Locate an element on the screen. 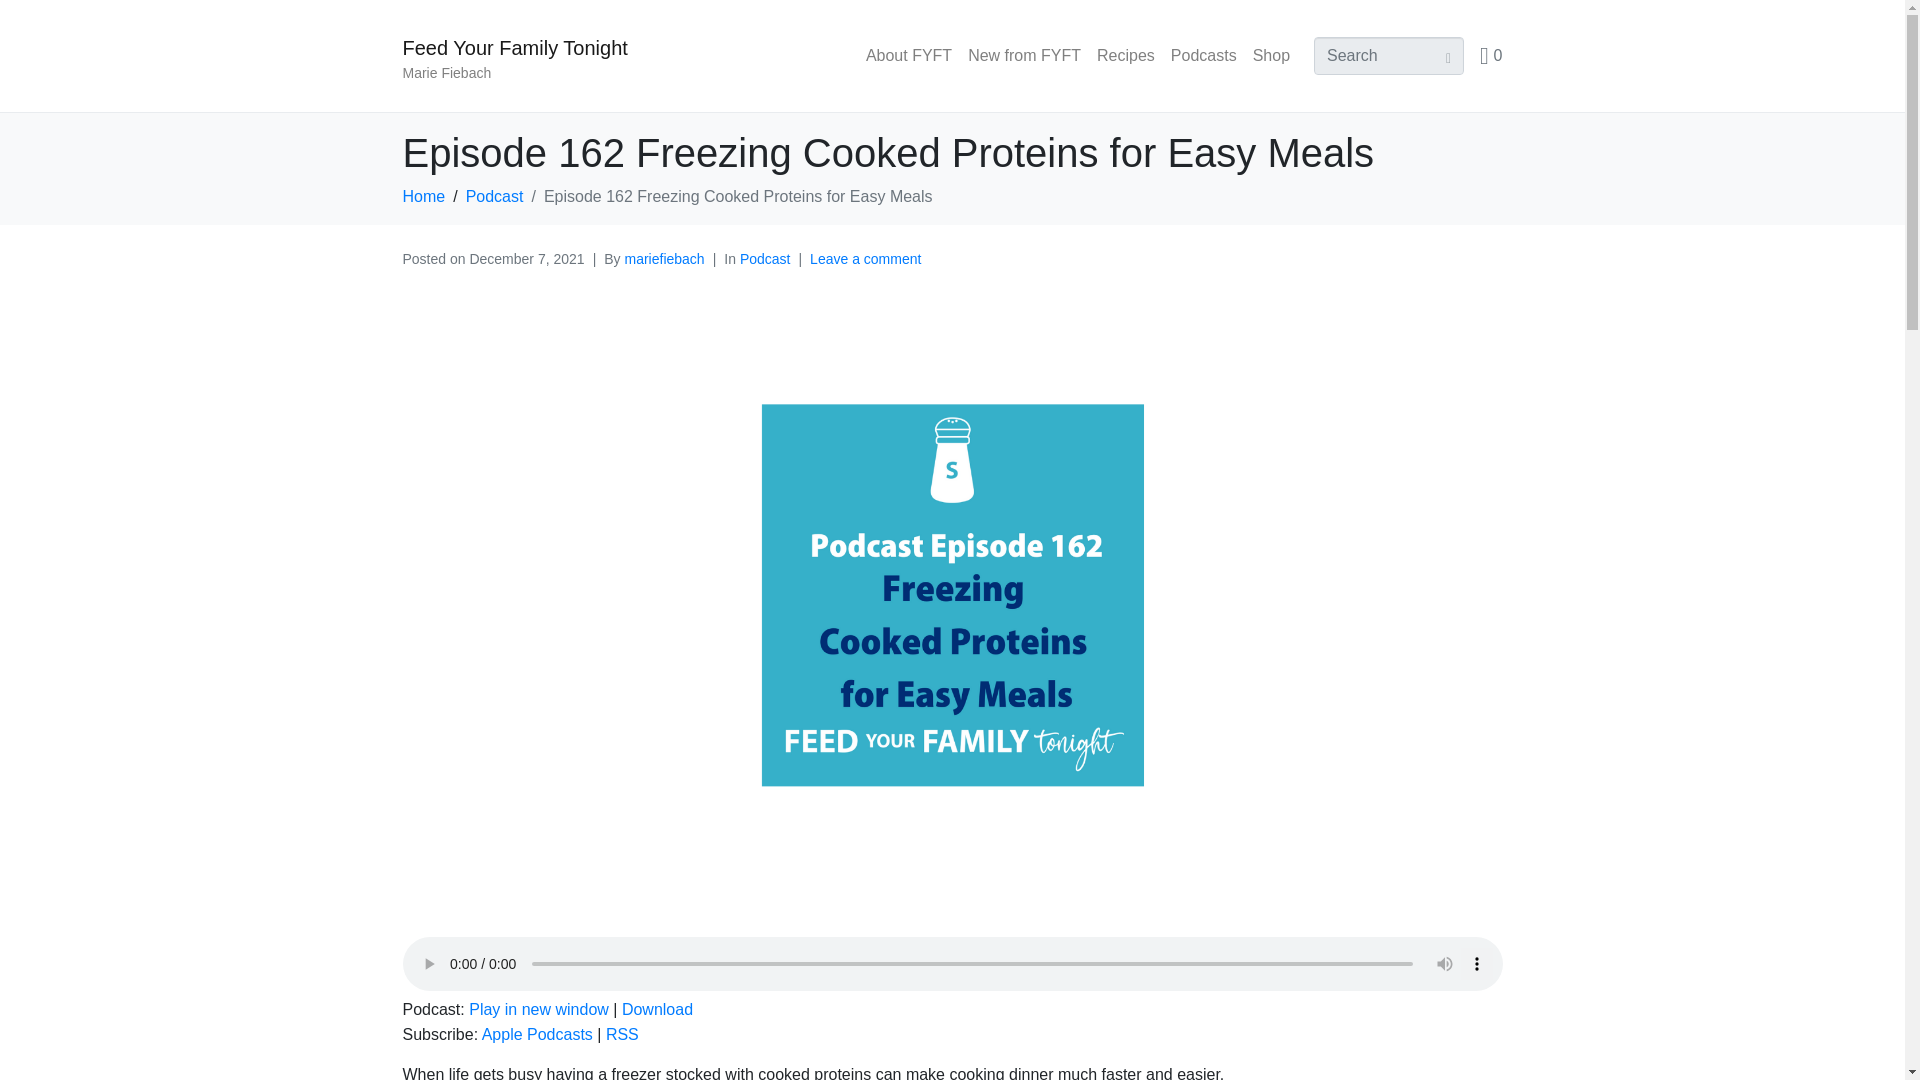 The image size is (1920, 1080). RSS is located at coordinates (622, 1034).